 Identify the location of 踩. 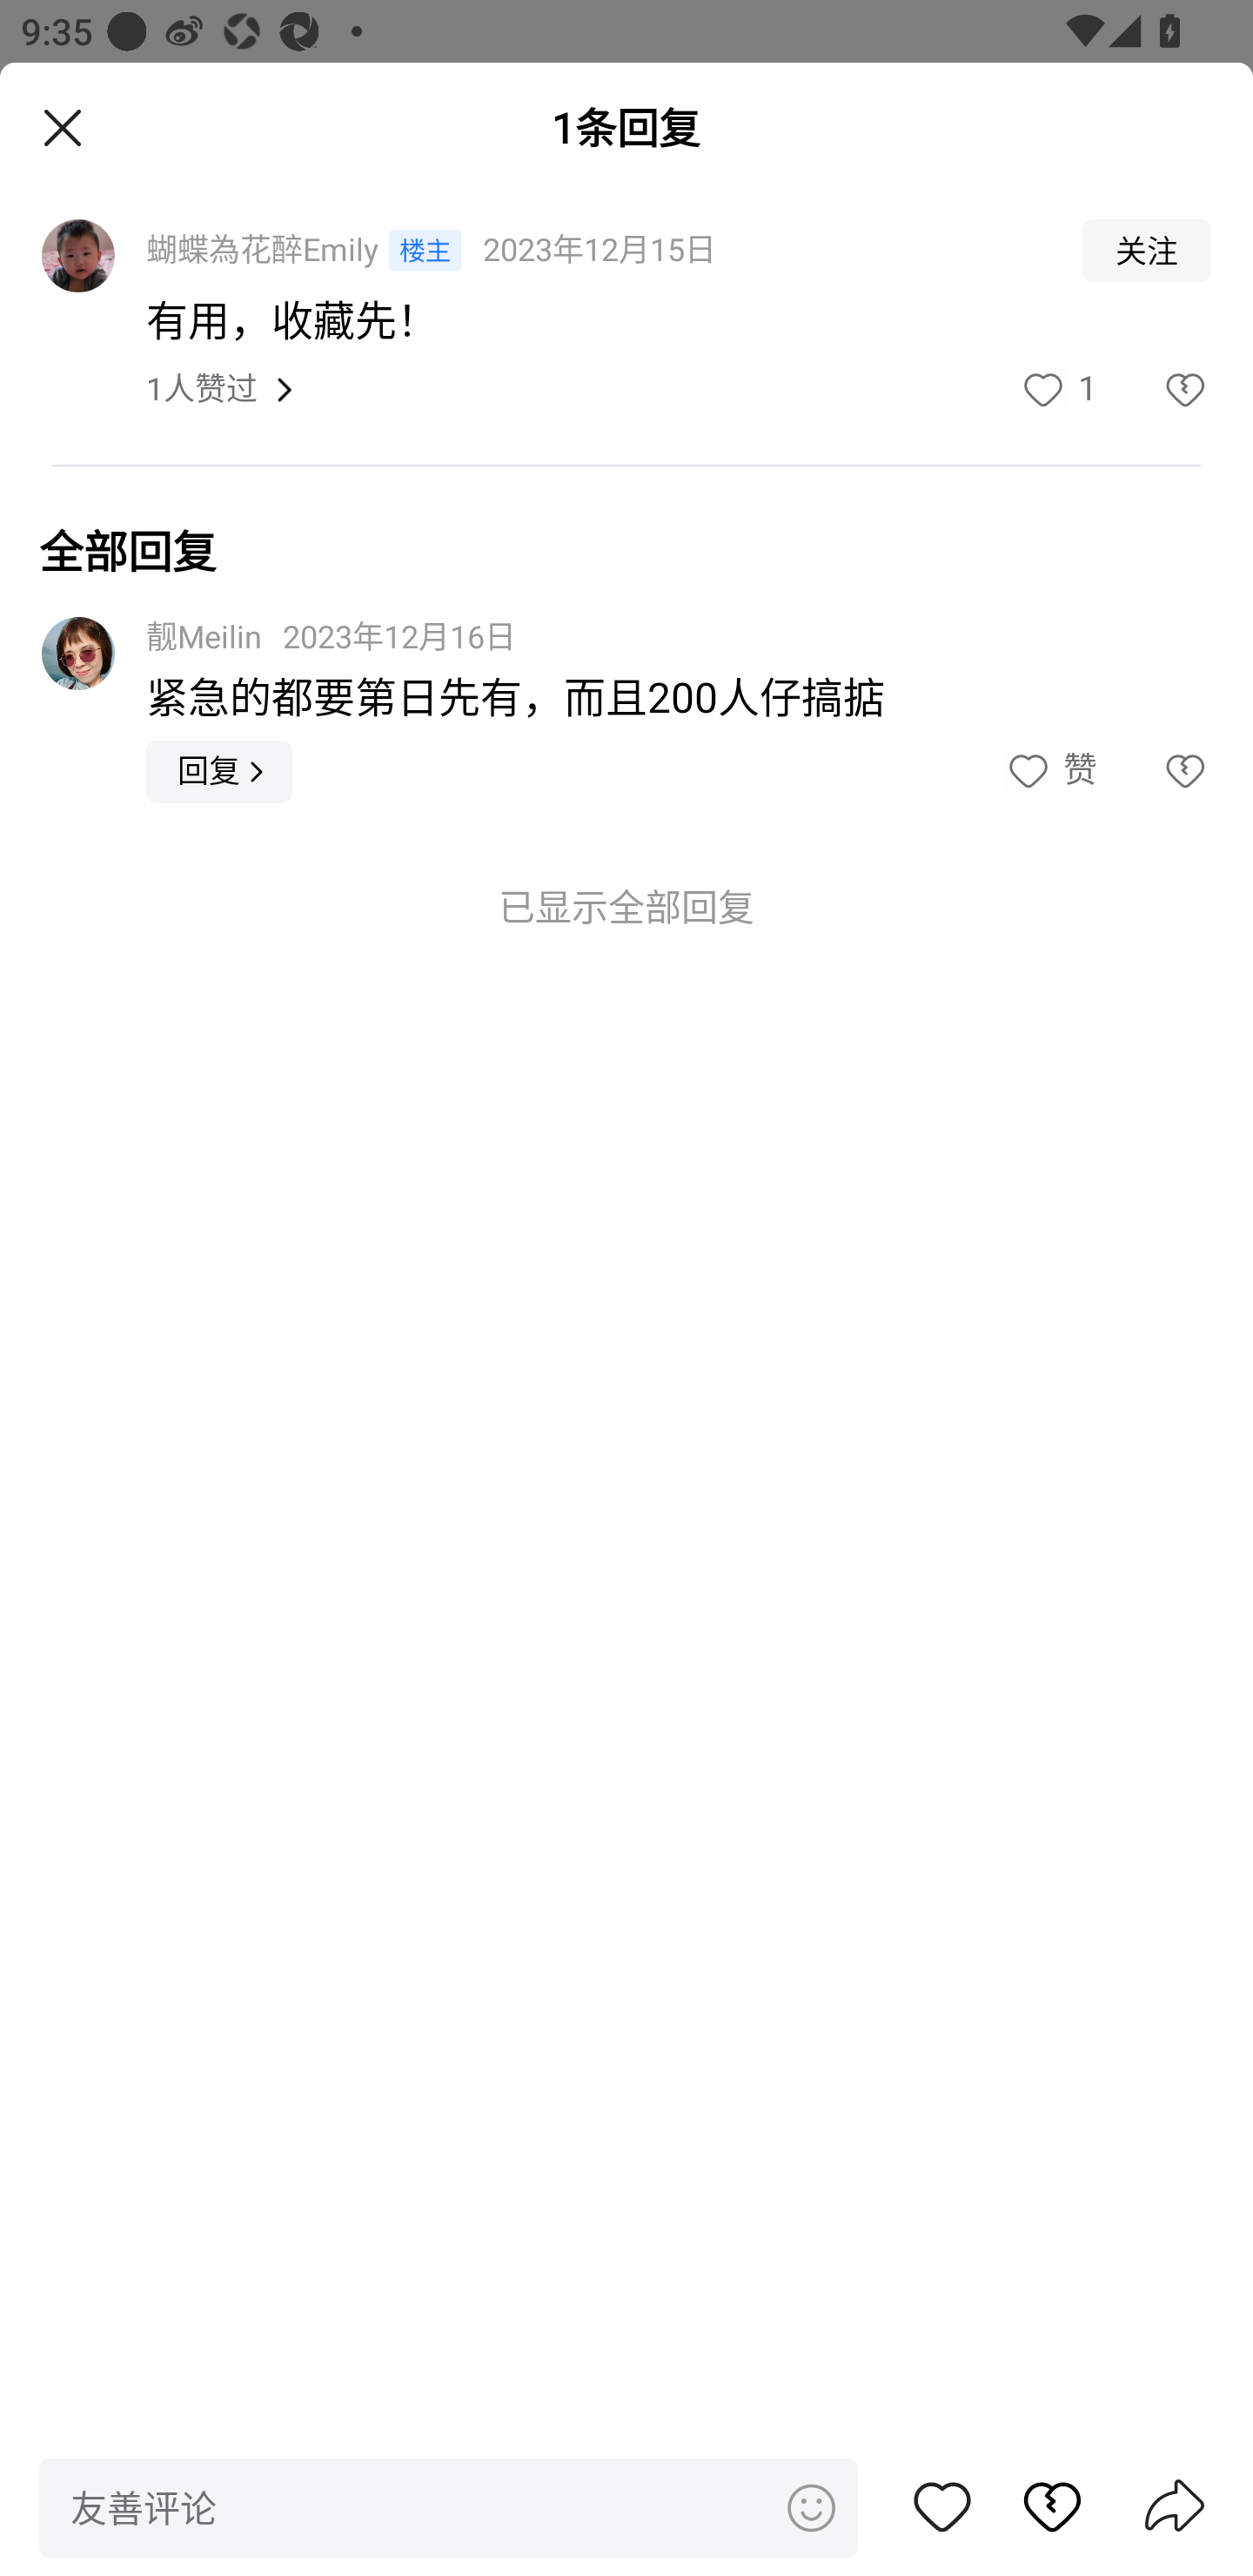
(1154, 773).